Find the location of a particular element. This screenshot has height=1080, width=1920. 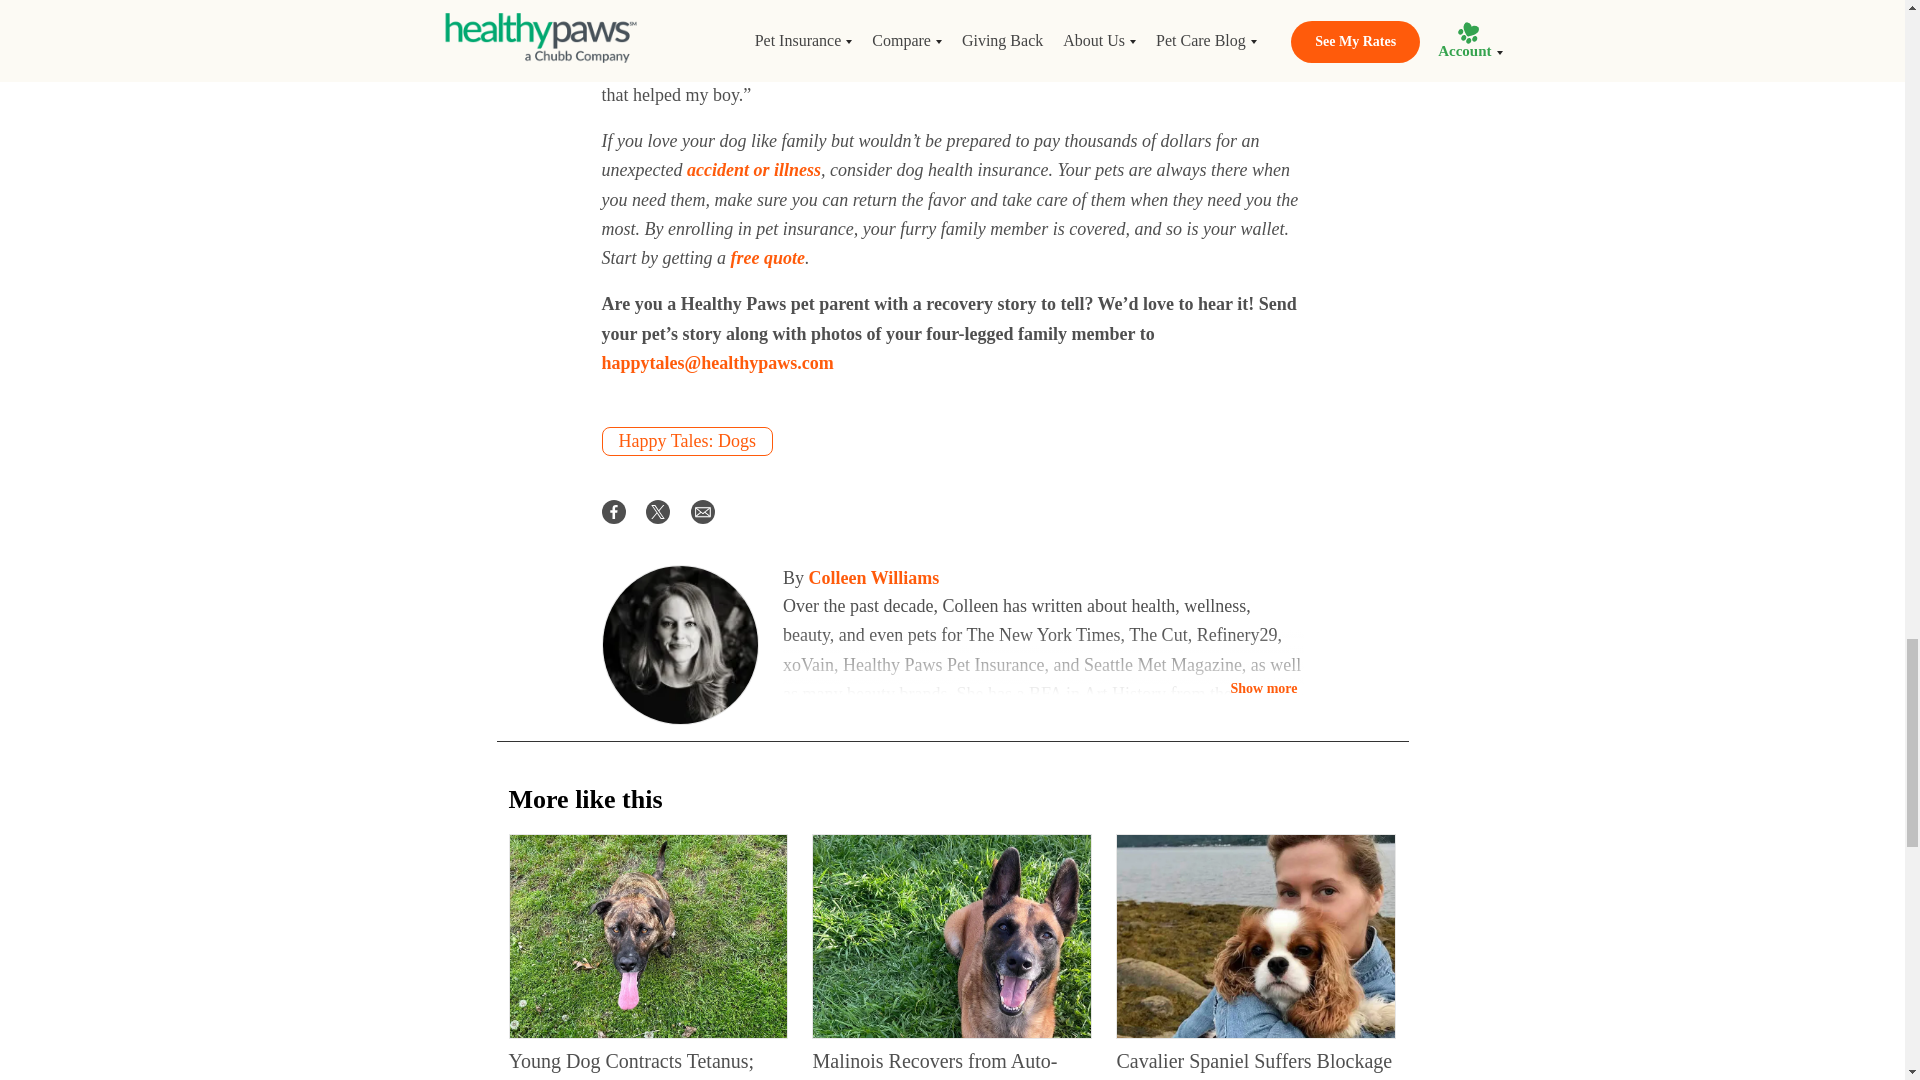

Young Dog Contracts Tetanus; Hospitalized for 16 Days is located at coordinates (648, 936).